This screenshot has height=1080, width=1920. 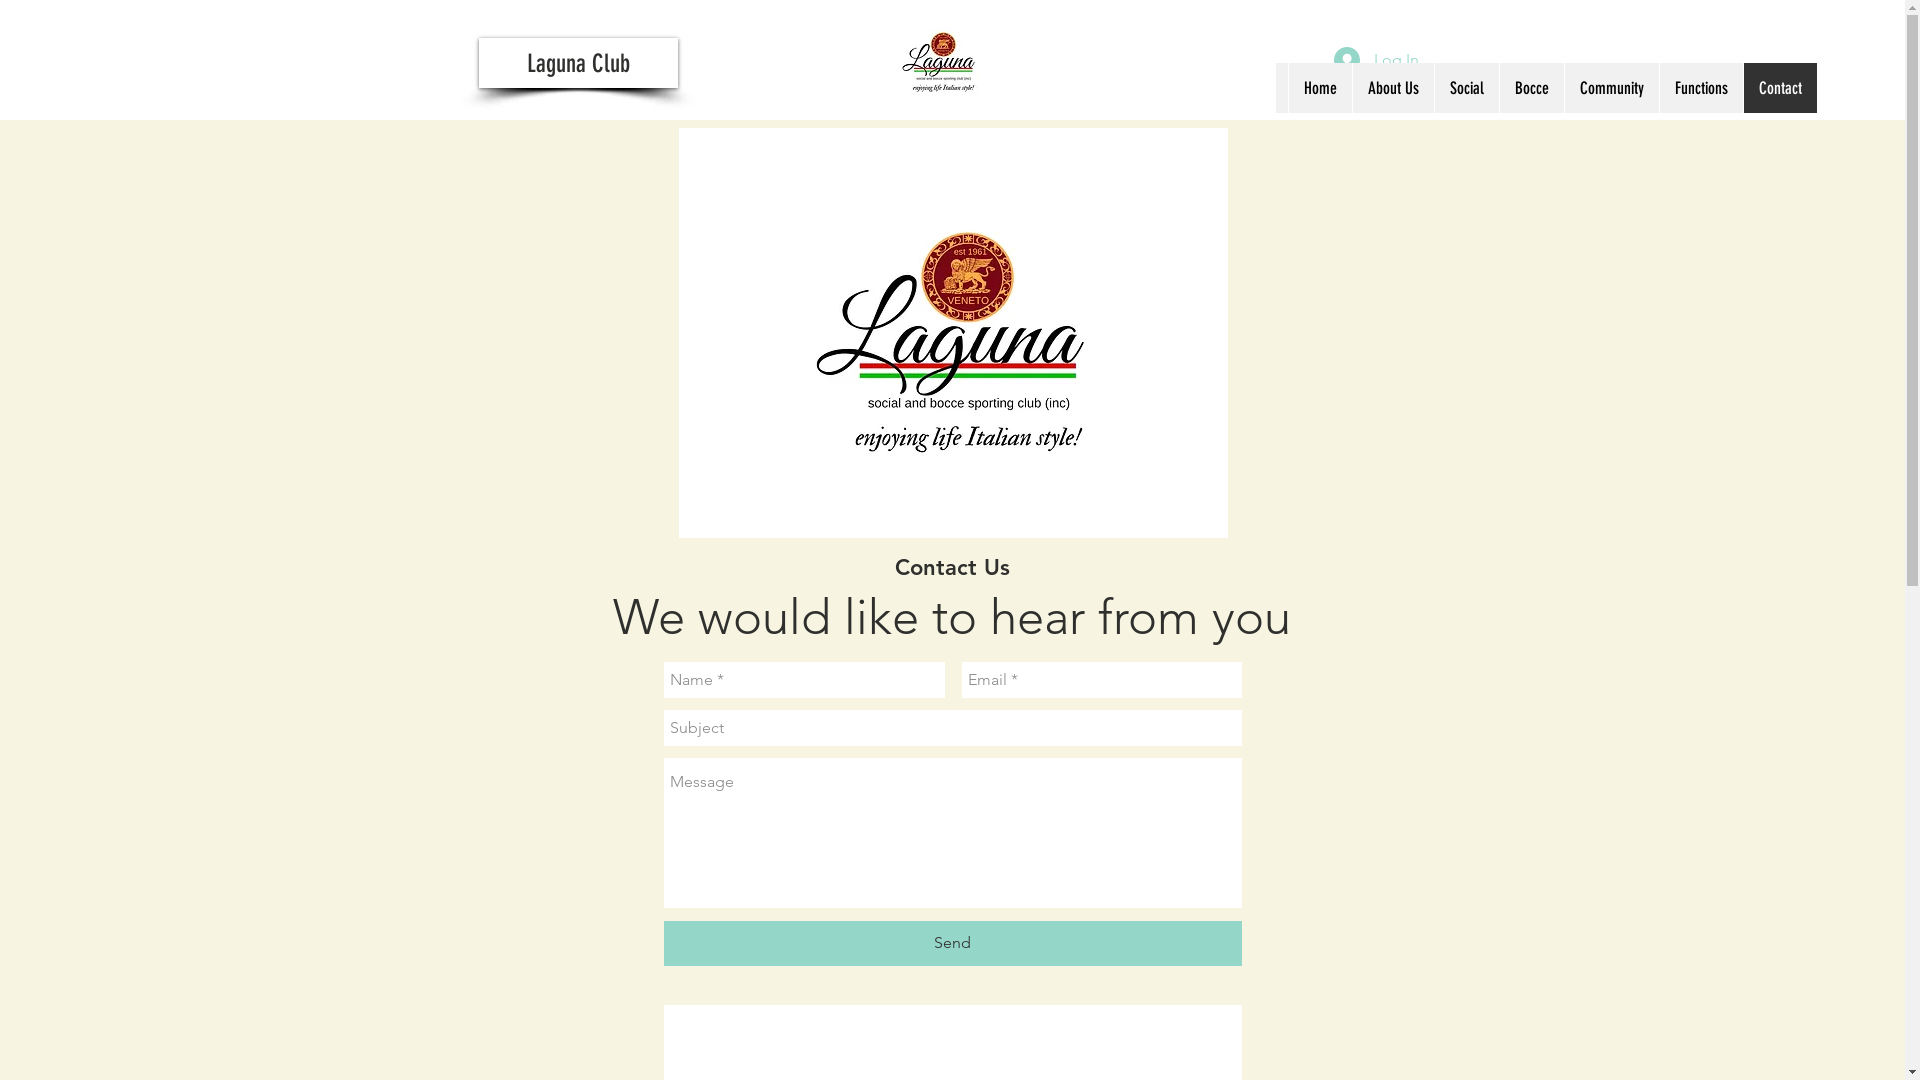 What do you see at coordinates (1376, 60) in the screenshot?
I see `Log In` at bounding box center [1376, 60].